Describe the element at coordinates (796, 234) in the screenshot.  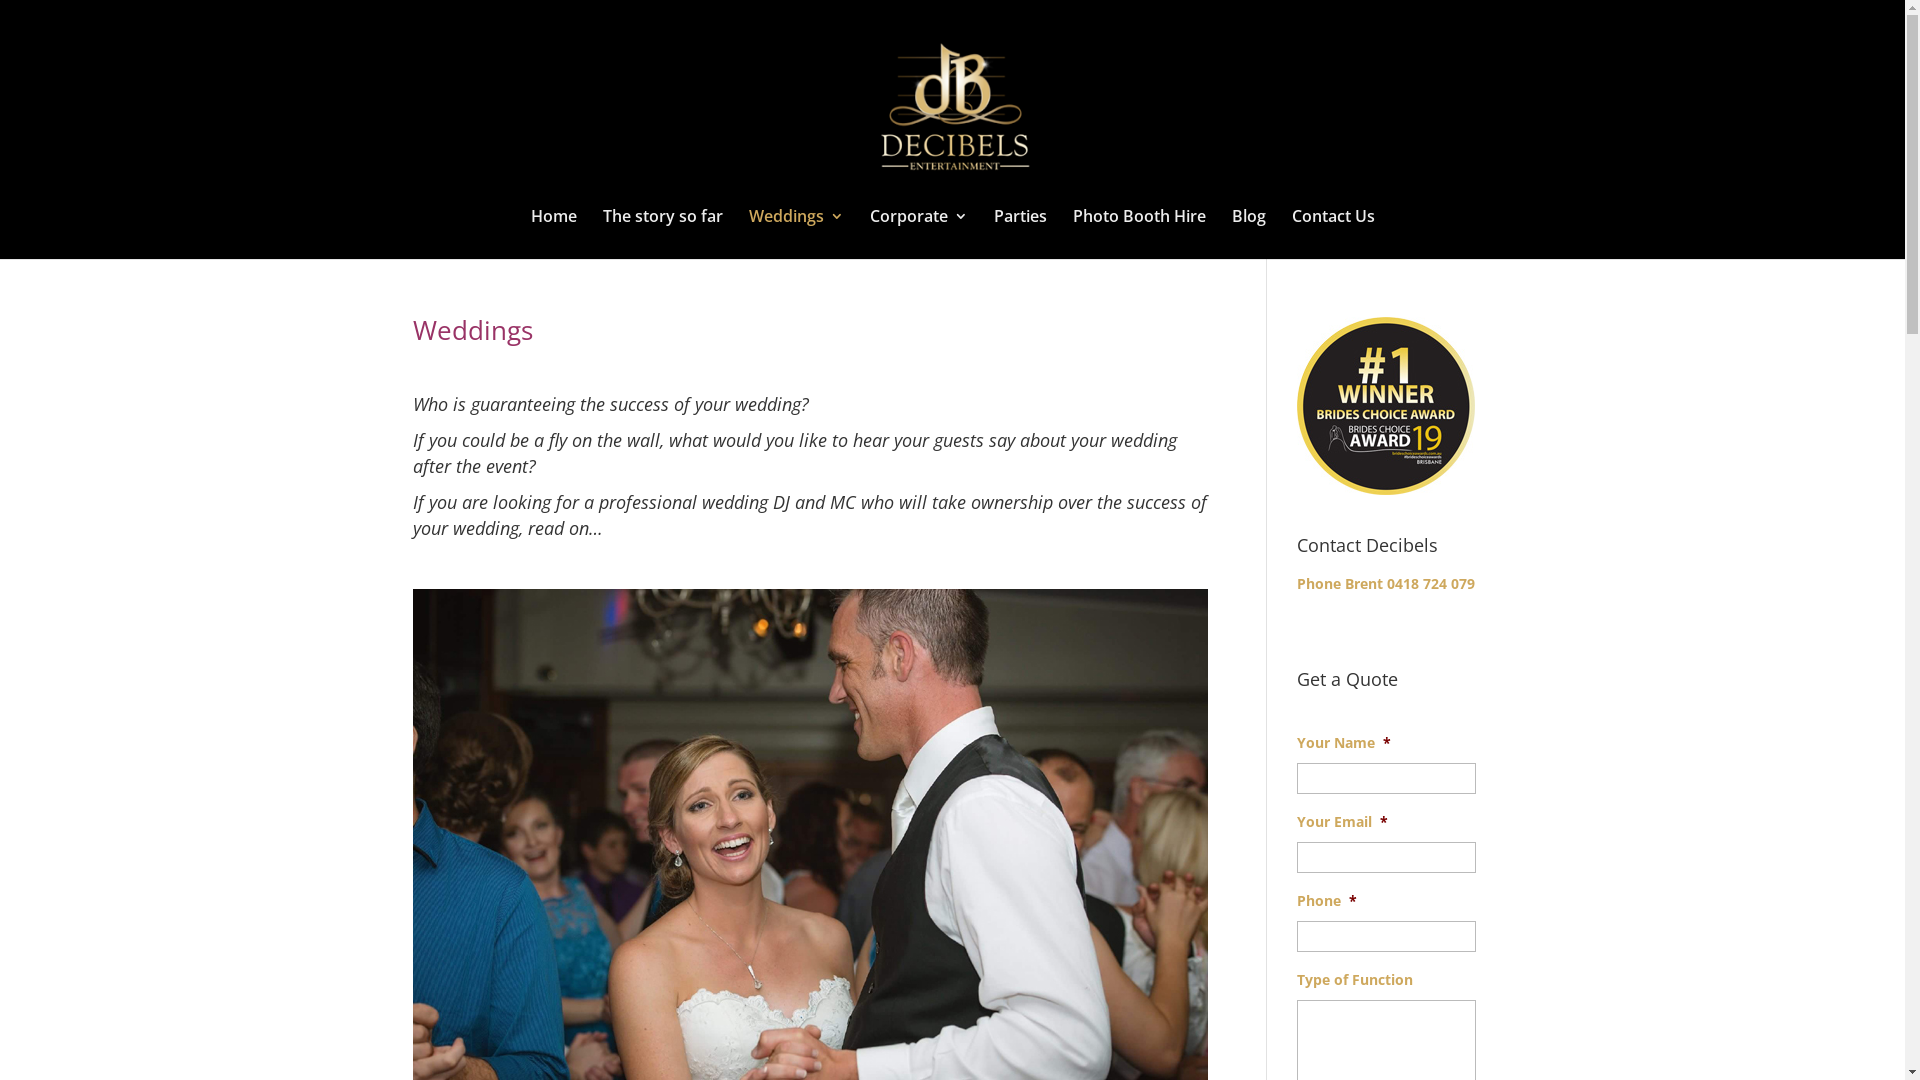
I see `Weddings` at that location.